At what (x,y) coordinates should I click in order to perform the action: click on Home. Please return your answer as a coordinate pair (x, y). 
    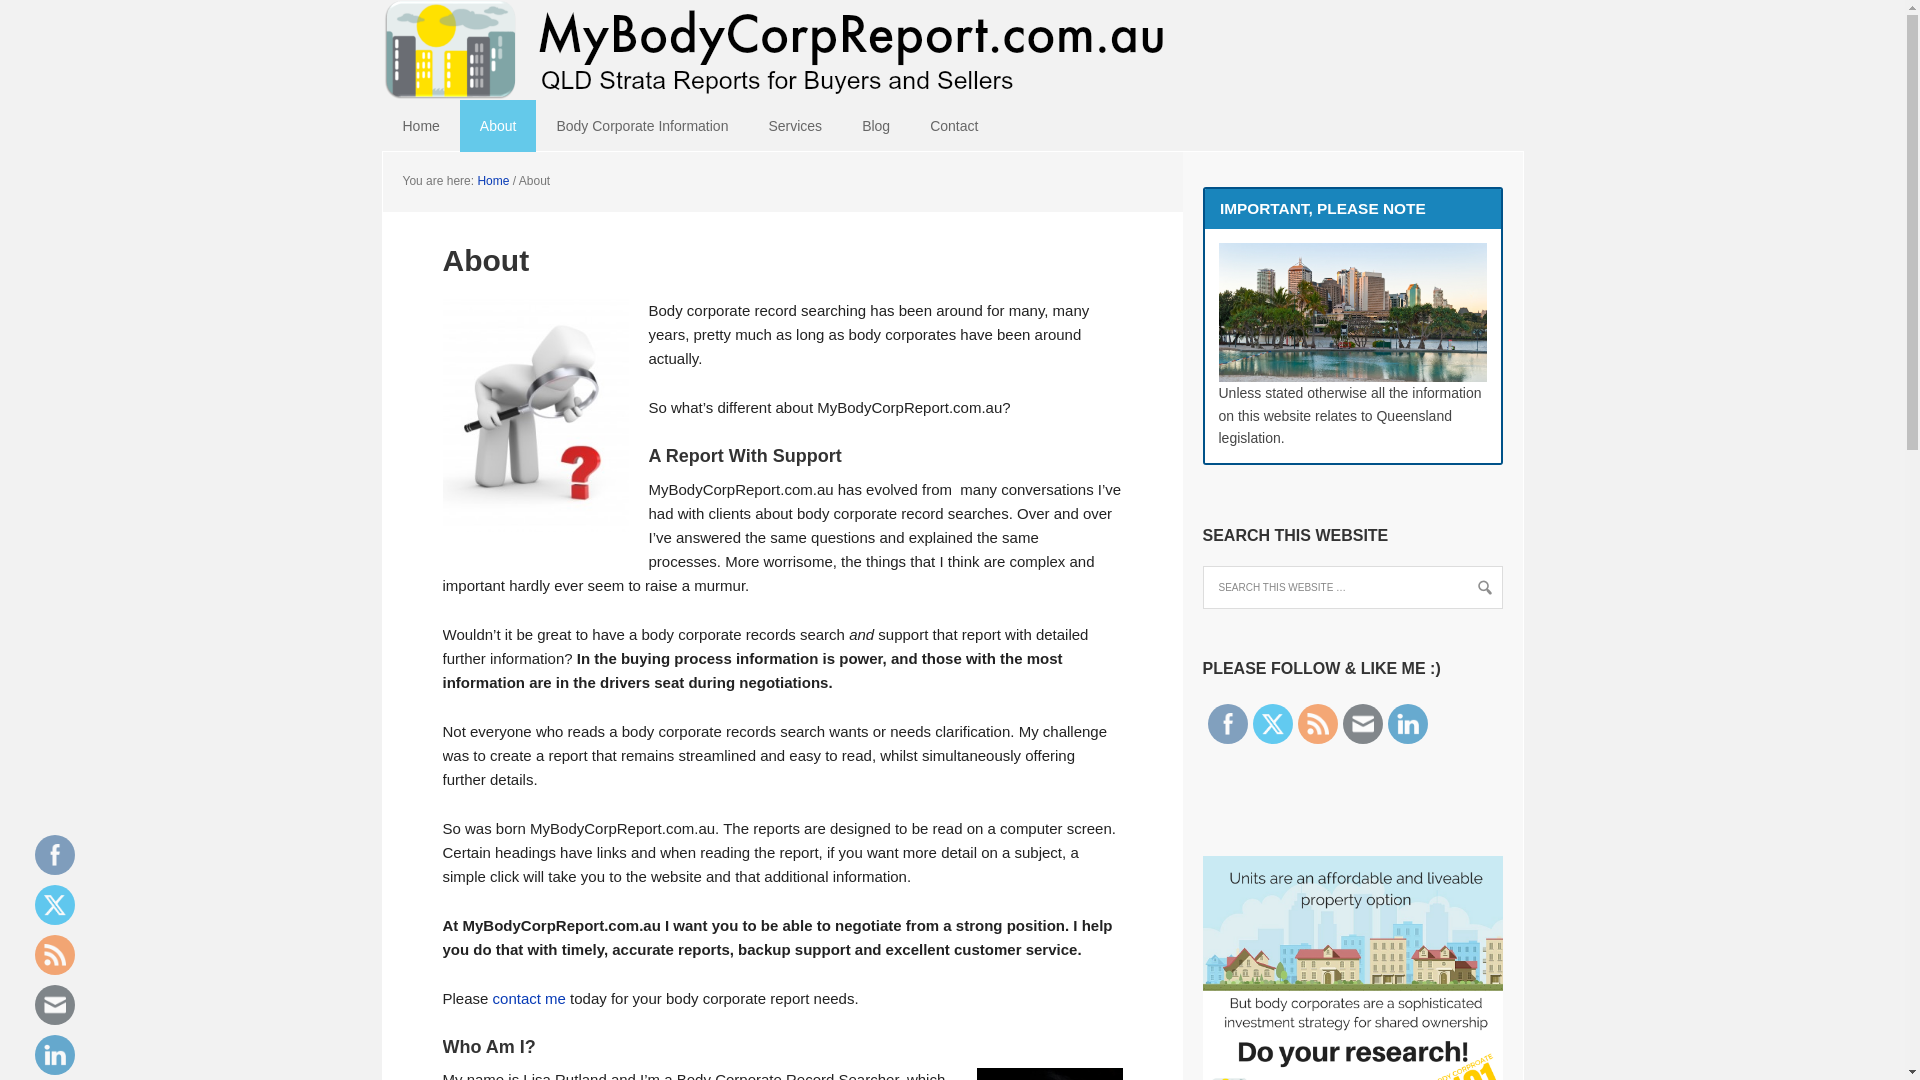
    Looking at the image, I should click on (492, 181).